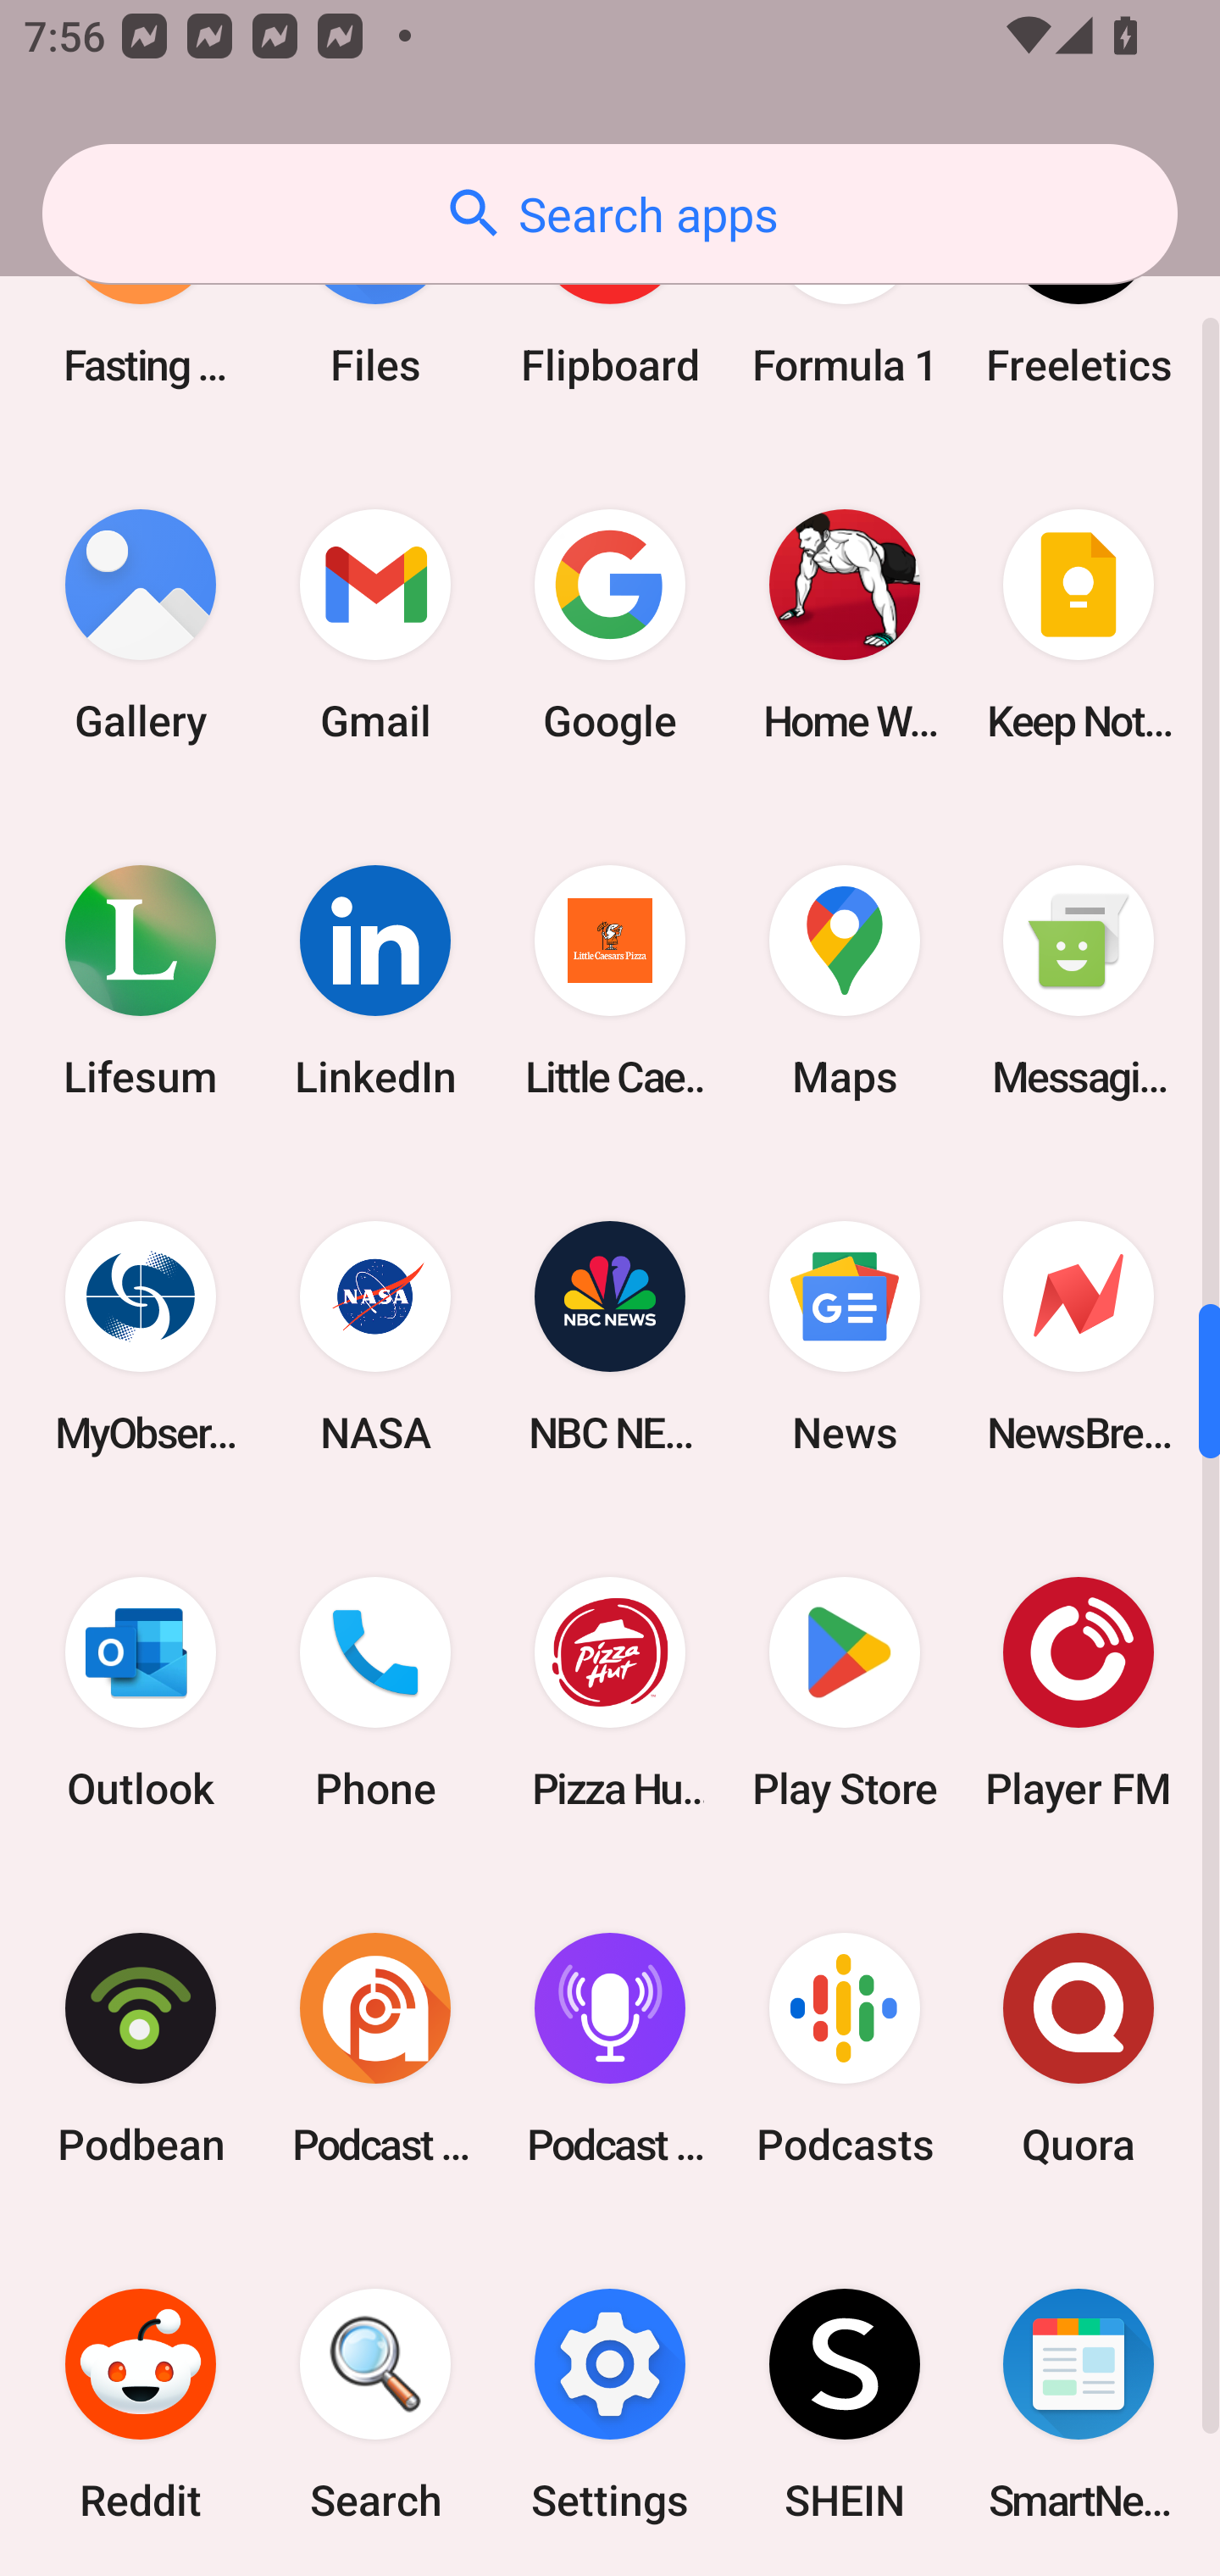 The image size is (1220, 2576). What do you see at coordinates (375, 2047) in the screenshot?
I see `Podcast Addict` at bounding box center [375, 2047].